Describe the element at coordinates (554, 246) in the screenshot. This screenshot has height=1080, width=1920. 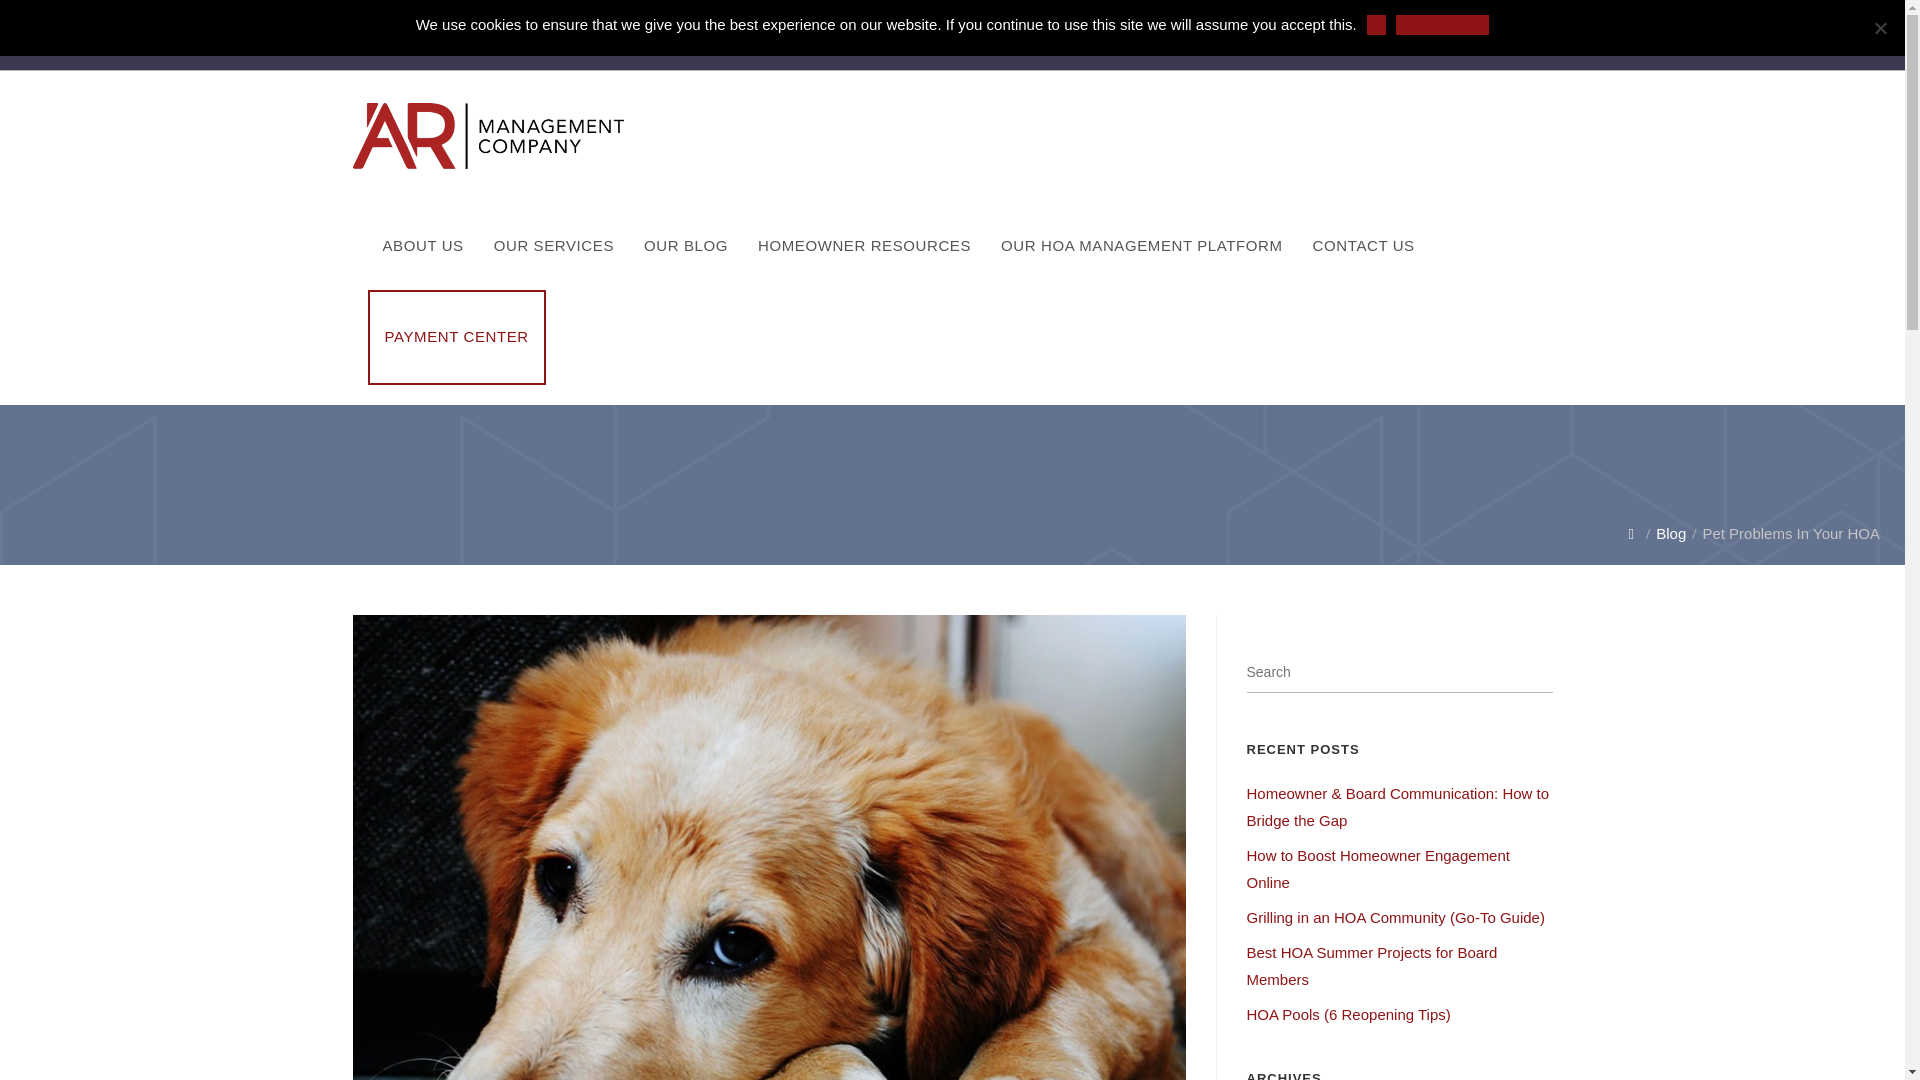
I see `OUR SERVICES` at that location.